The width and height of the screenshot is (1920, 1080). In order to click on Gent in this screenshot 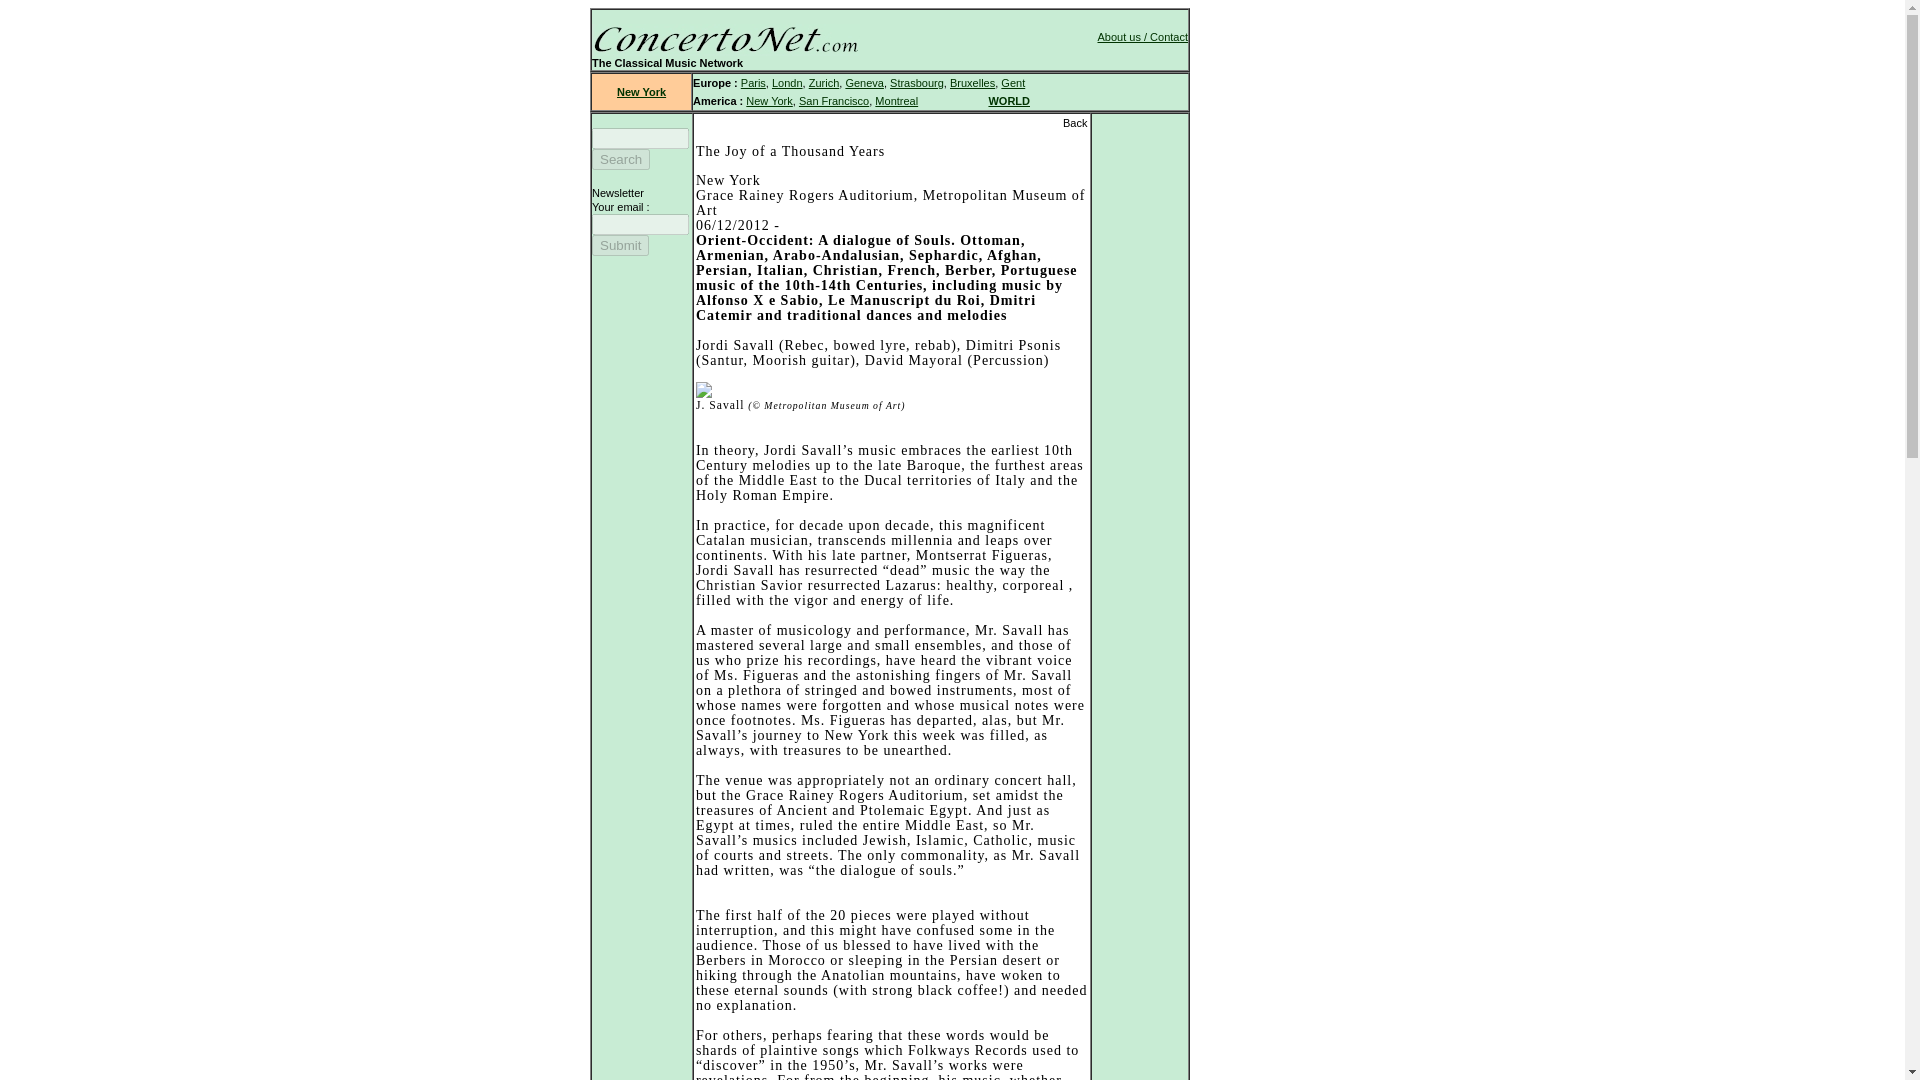, I will do `click(1012, 82)`.